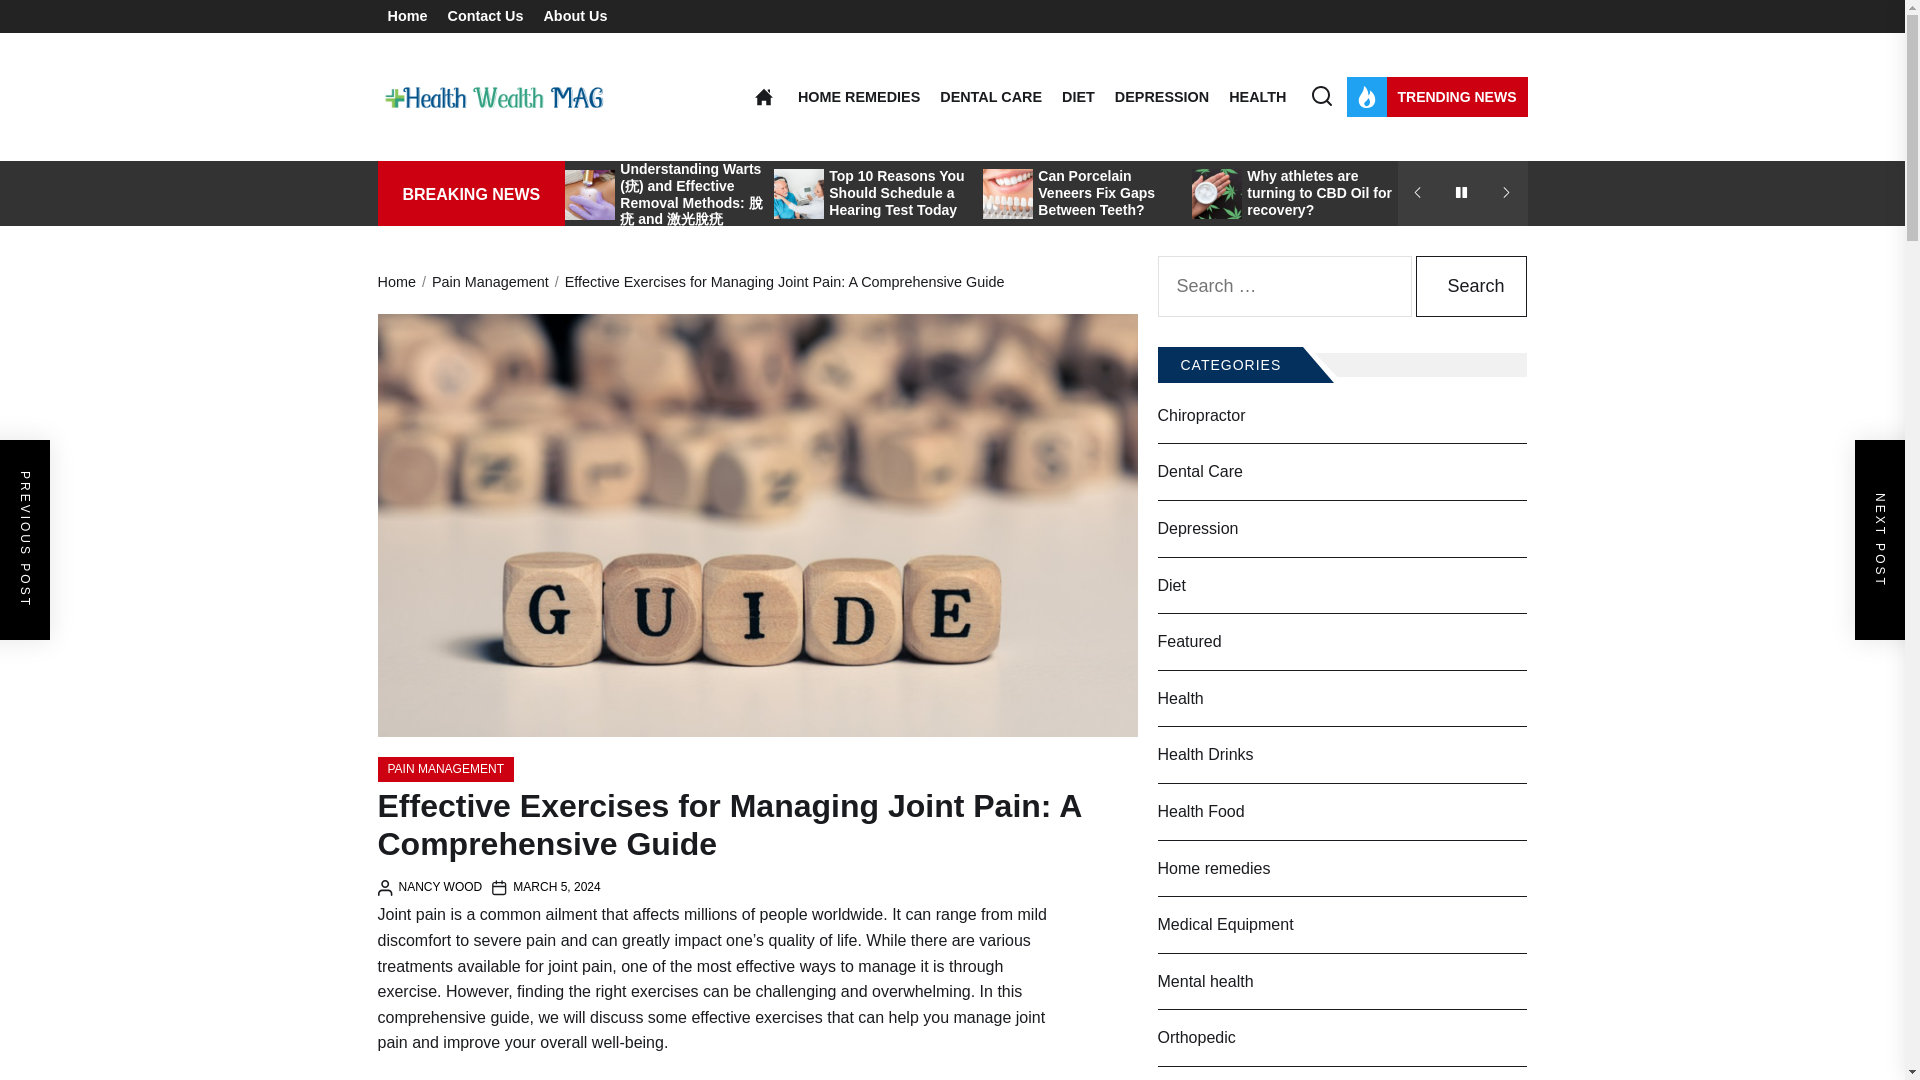 The image size is (1920, 1080). I want to click on TRENDING NEWS, so click(1436, 96).